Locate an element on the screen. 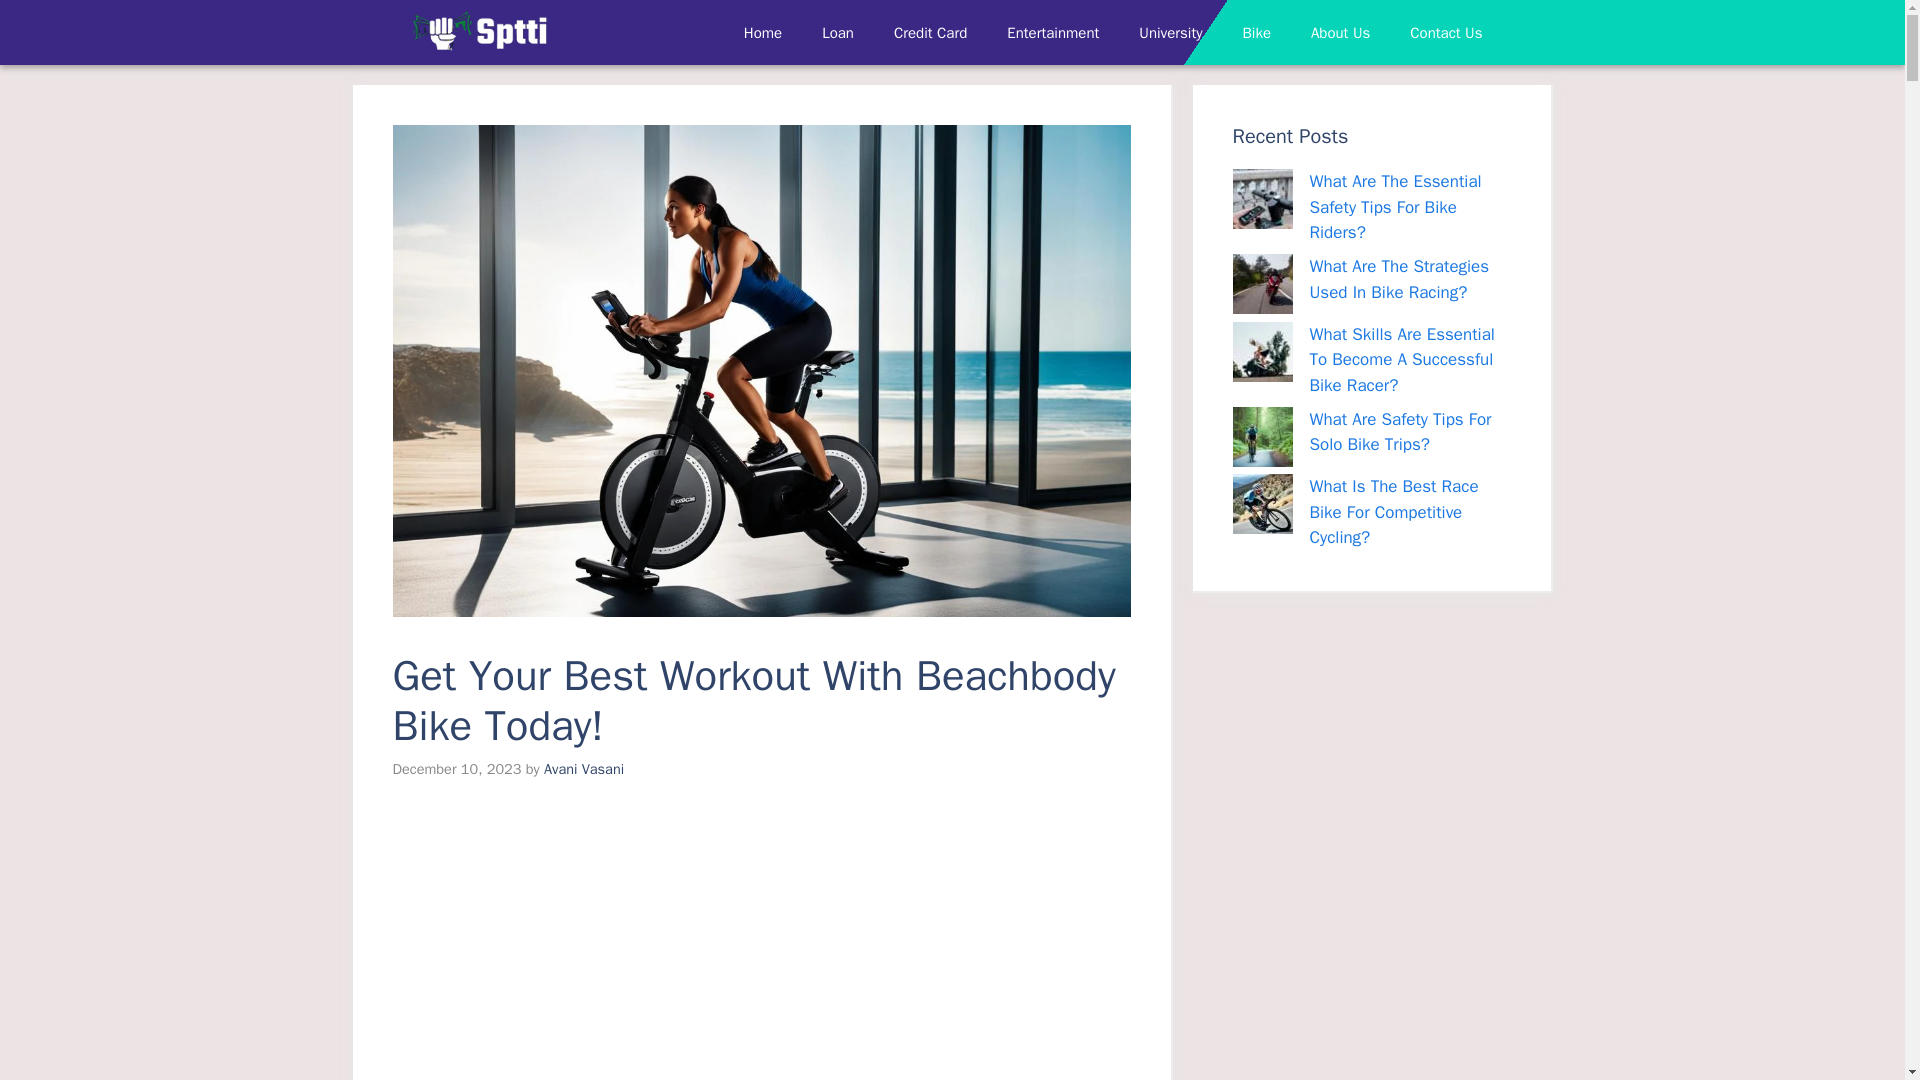 The width and height of the screenshot is (1920, 1080). Bike is located at coordinates (1256, 32).